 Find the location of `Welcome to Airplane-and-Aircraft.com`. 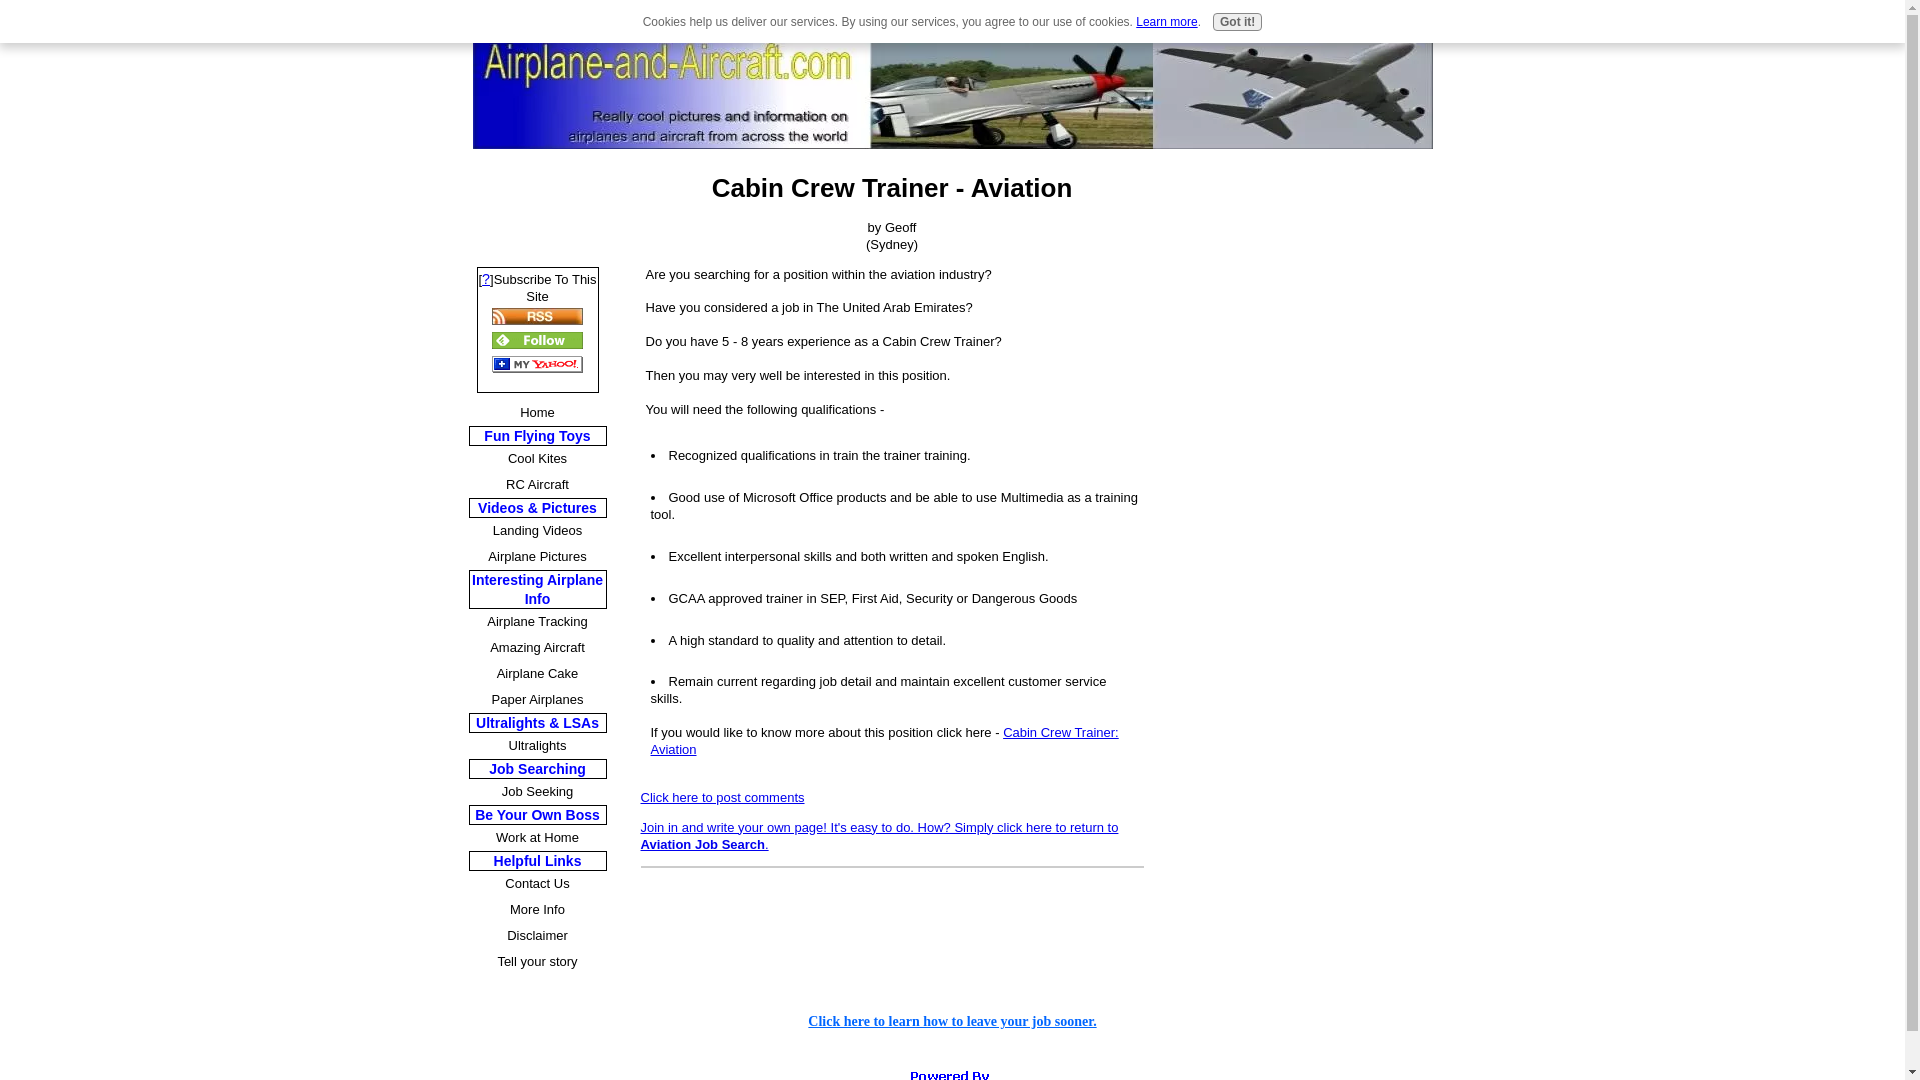

Welcome to Airplane-and-Aircraft.com is located at coordinates (952, 1022).